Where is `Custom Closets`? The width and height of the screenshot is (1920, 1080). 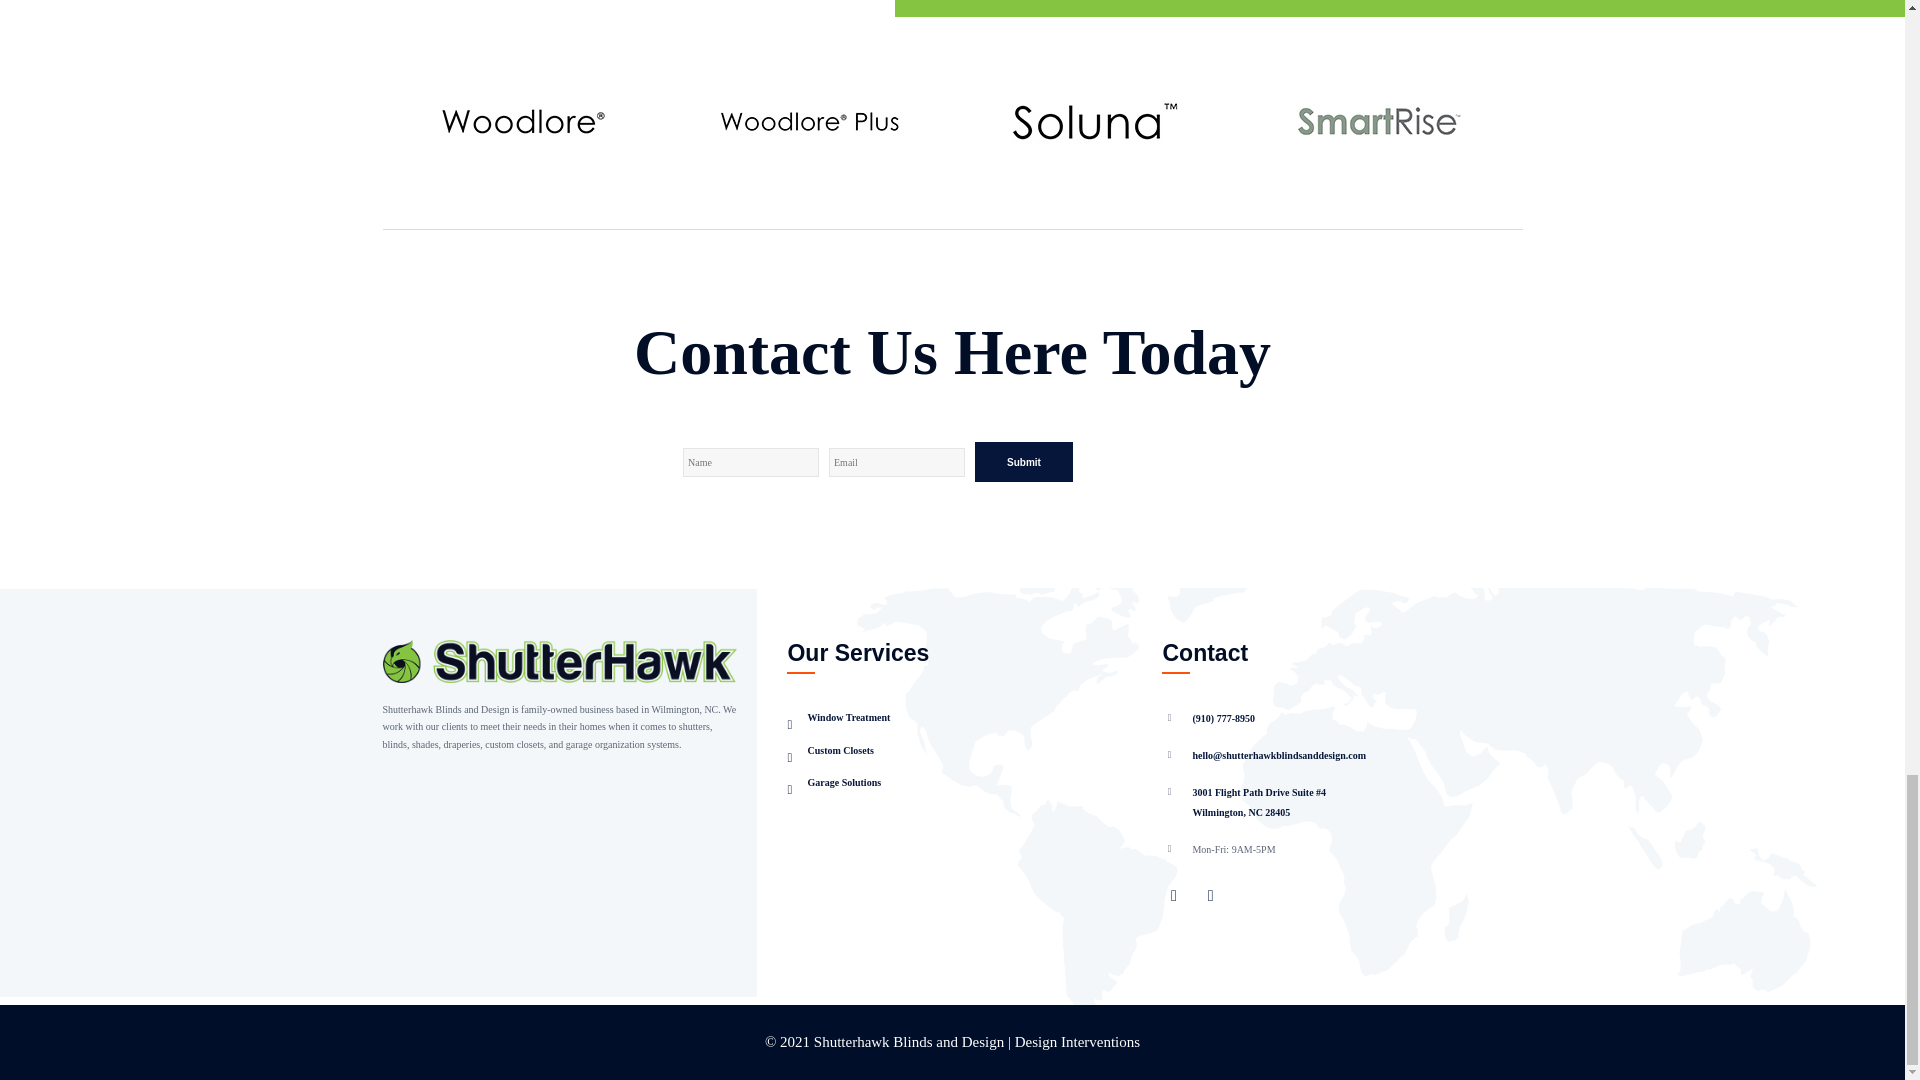 Custom Closets is located at coordinates (830, 750).